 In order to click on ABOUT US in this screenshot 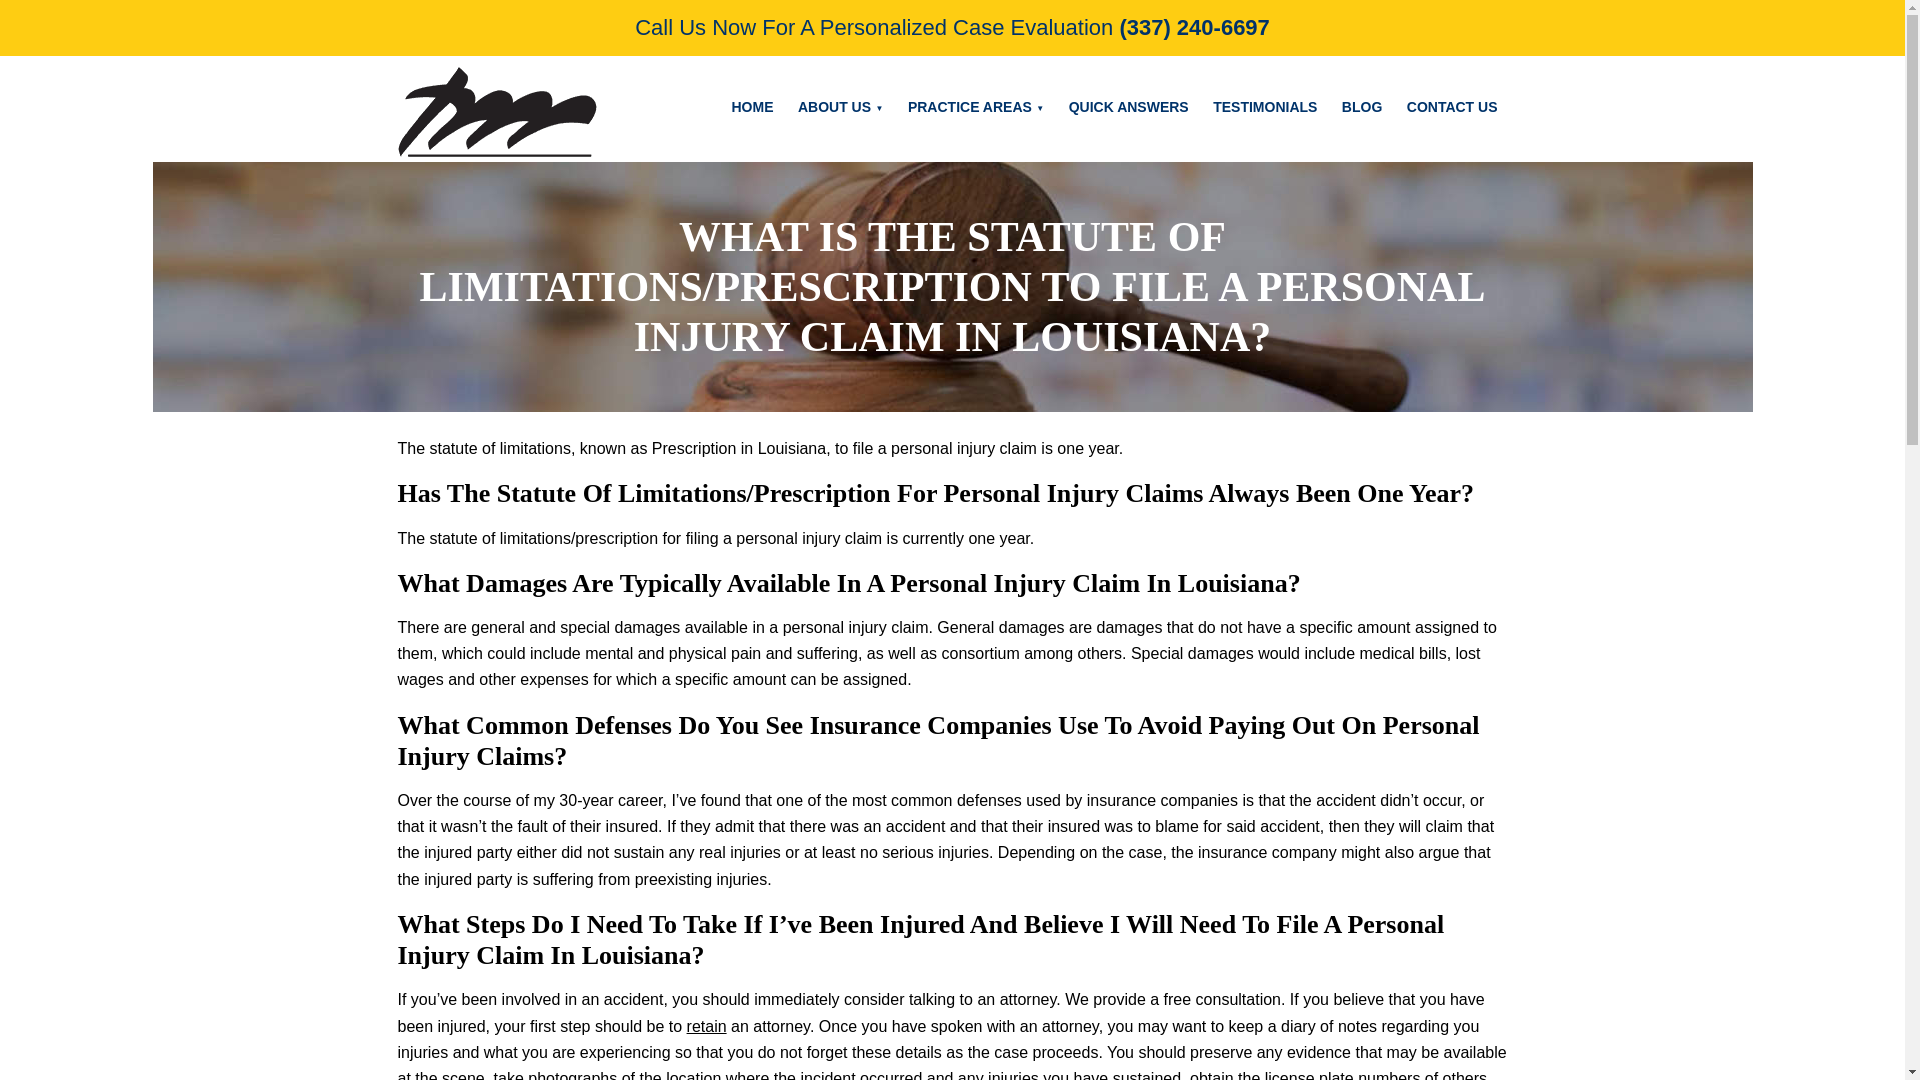, I will do `click(840, 107)`.